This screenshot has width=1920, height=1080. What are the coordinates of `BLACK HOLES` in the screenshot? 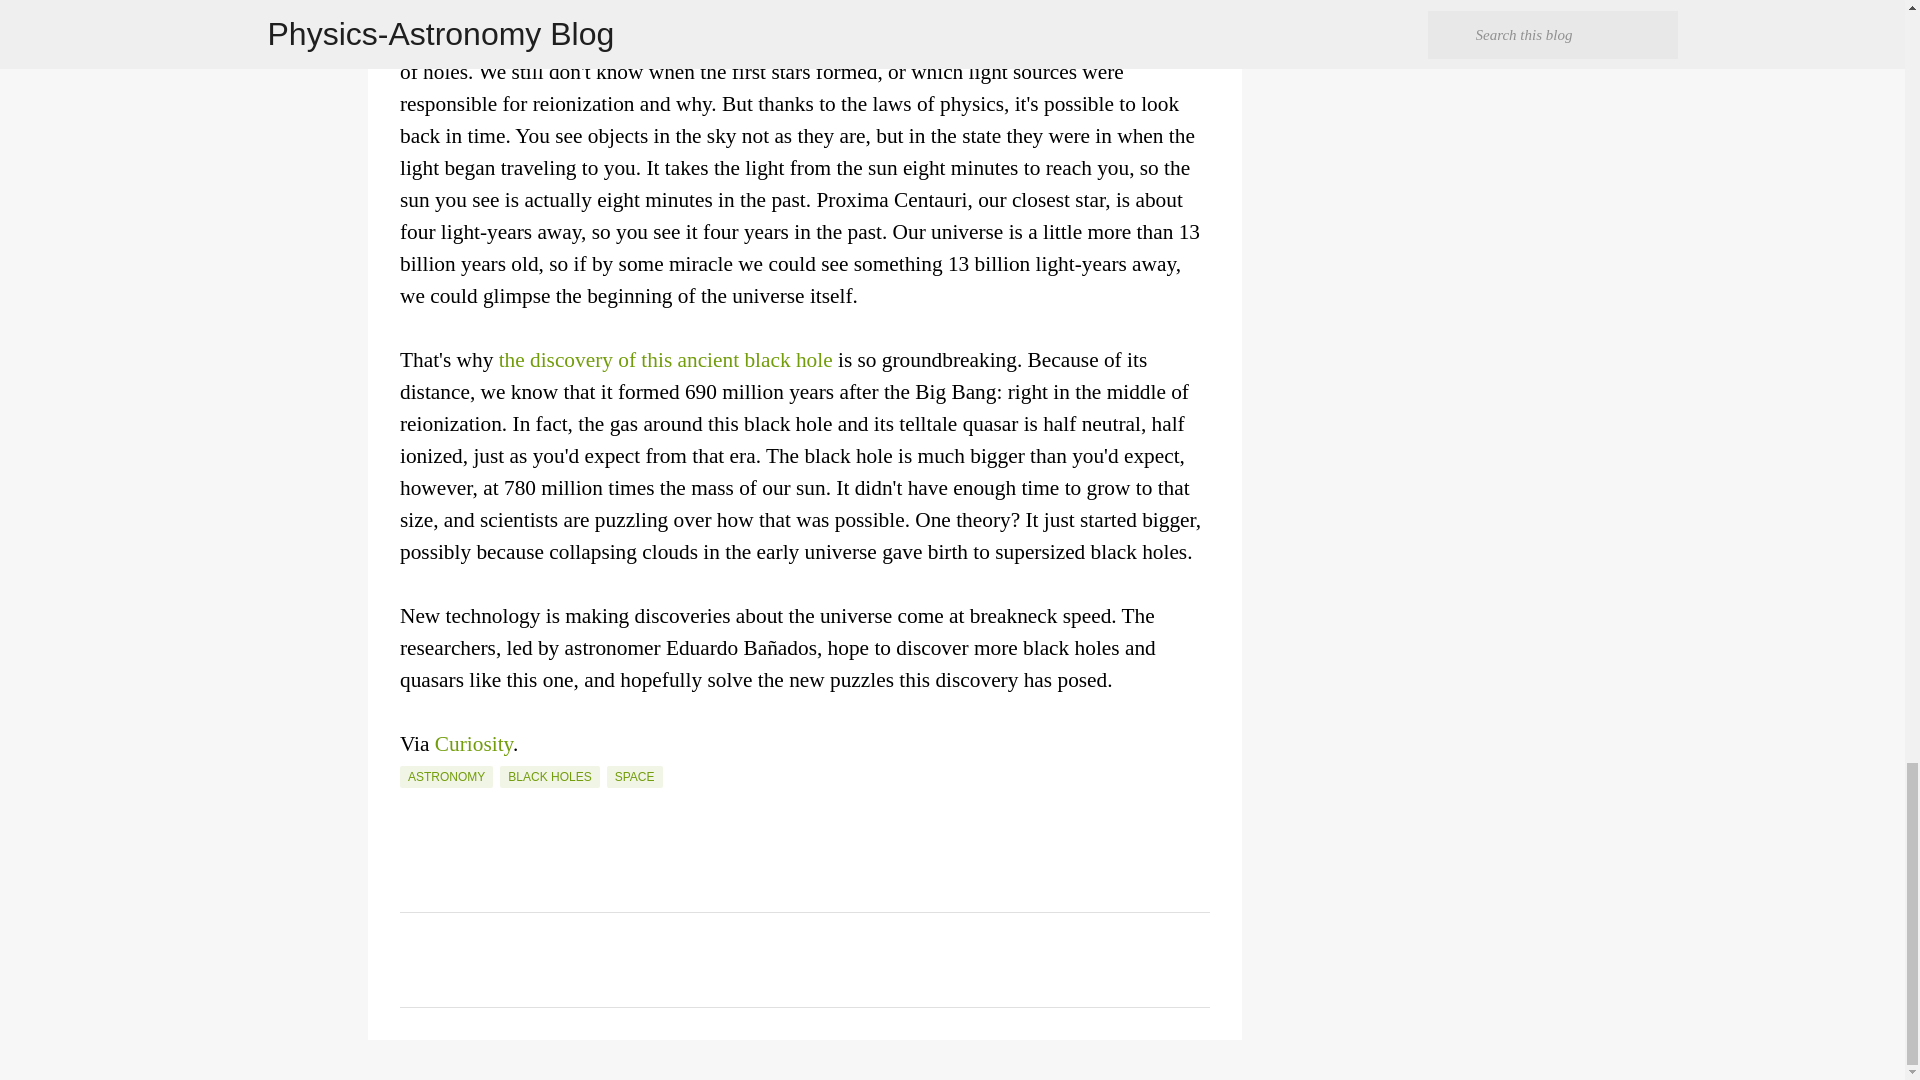 It's located at (549, 776).